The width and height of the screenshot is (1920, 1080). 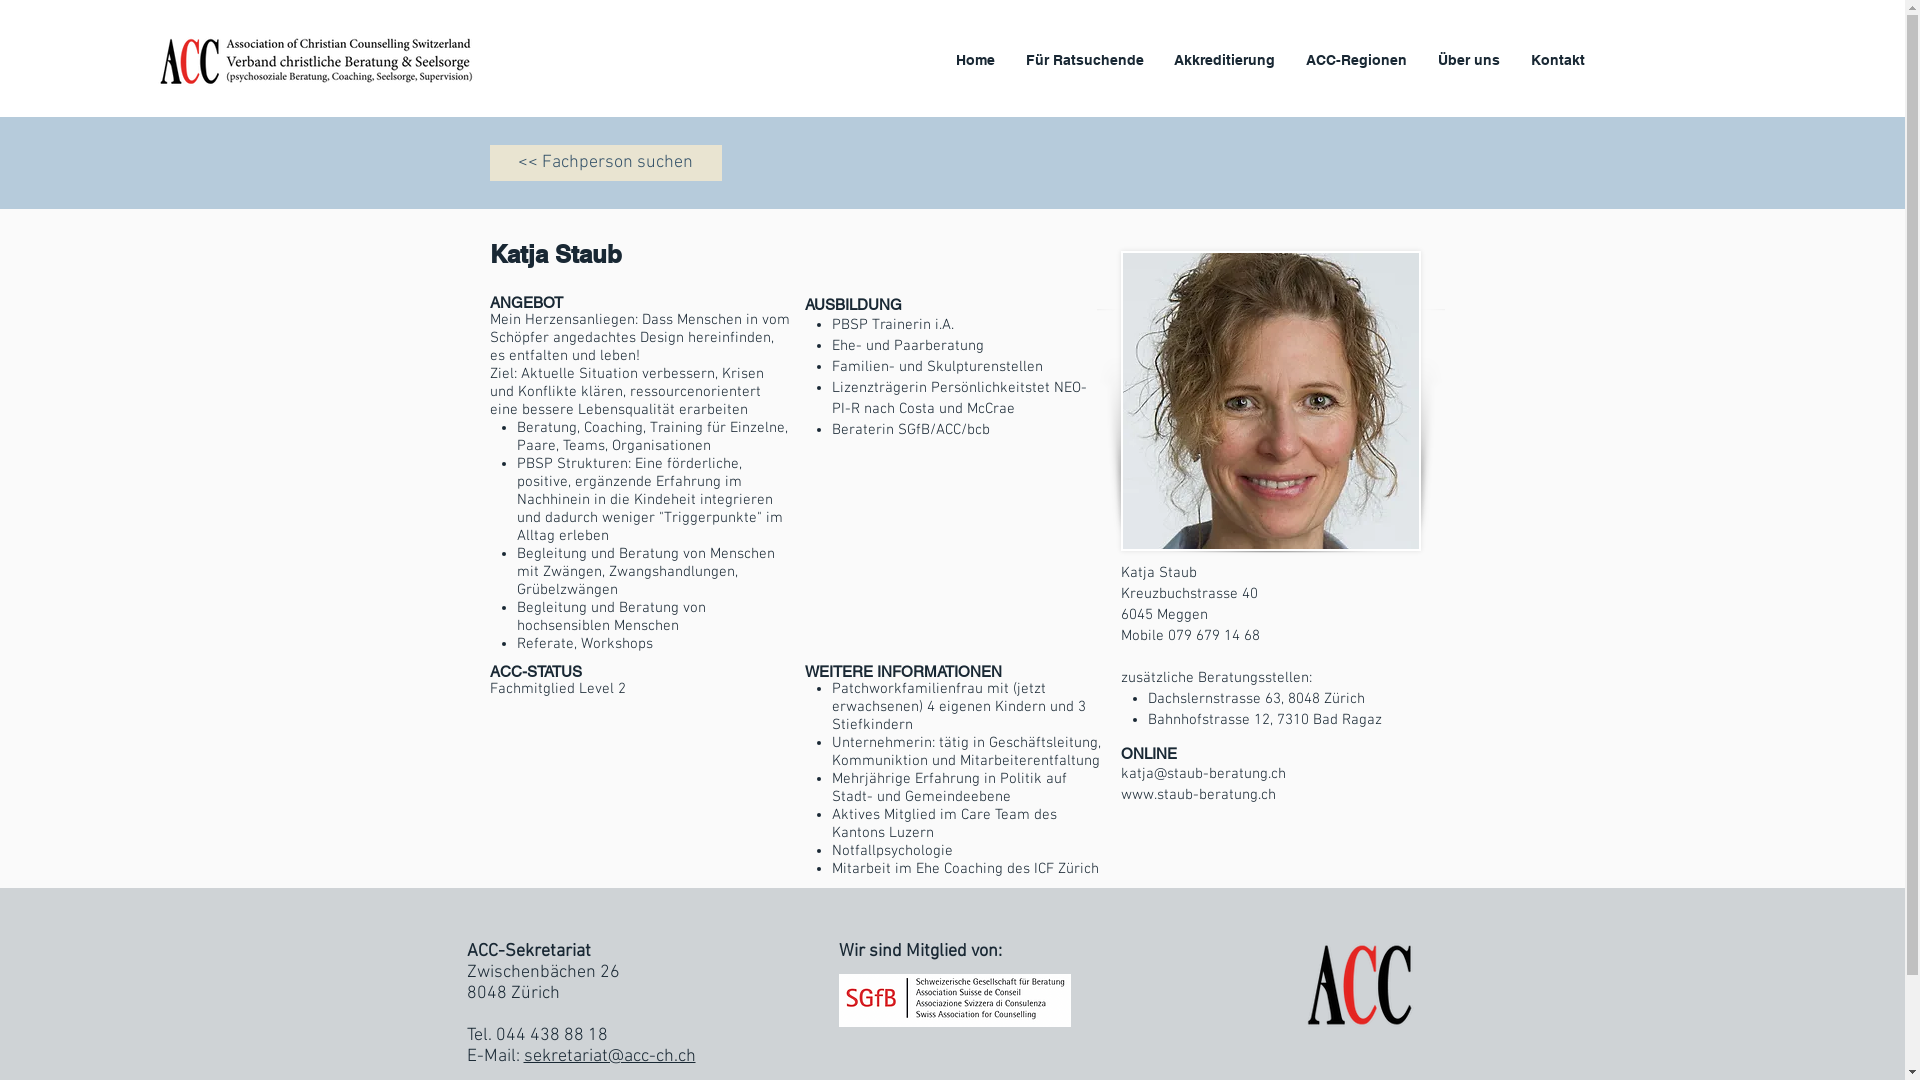 I want to click on ACC-Regionen, so click(x=1357, y=60).